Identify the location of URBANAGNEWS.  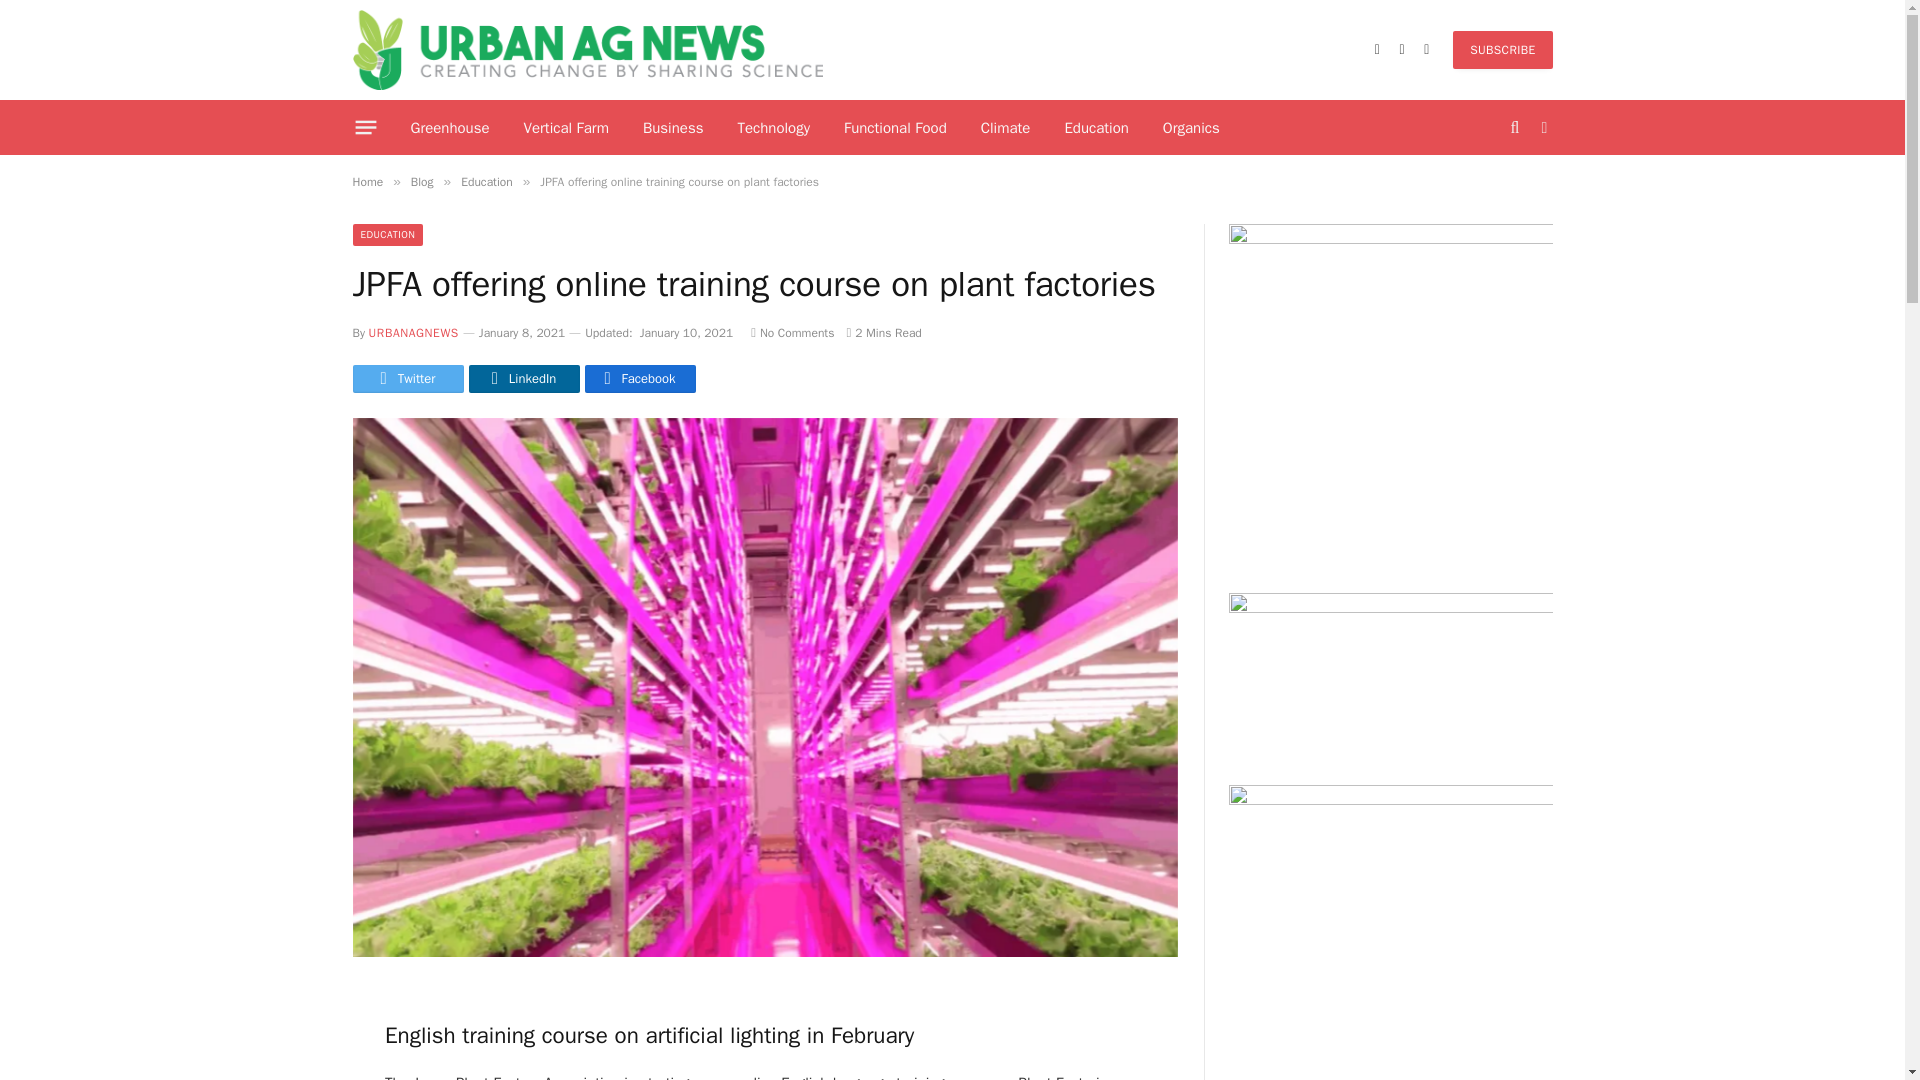
(413, 333).